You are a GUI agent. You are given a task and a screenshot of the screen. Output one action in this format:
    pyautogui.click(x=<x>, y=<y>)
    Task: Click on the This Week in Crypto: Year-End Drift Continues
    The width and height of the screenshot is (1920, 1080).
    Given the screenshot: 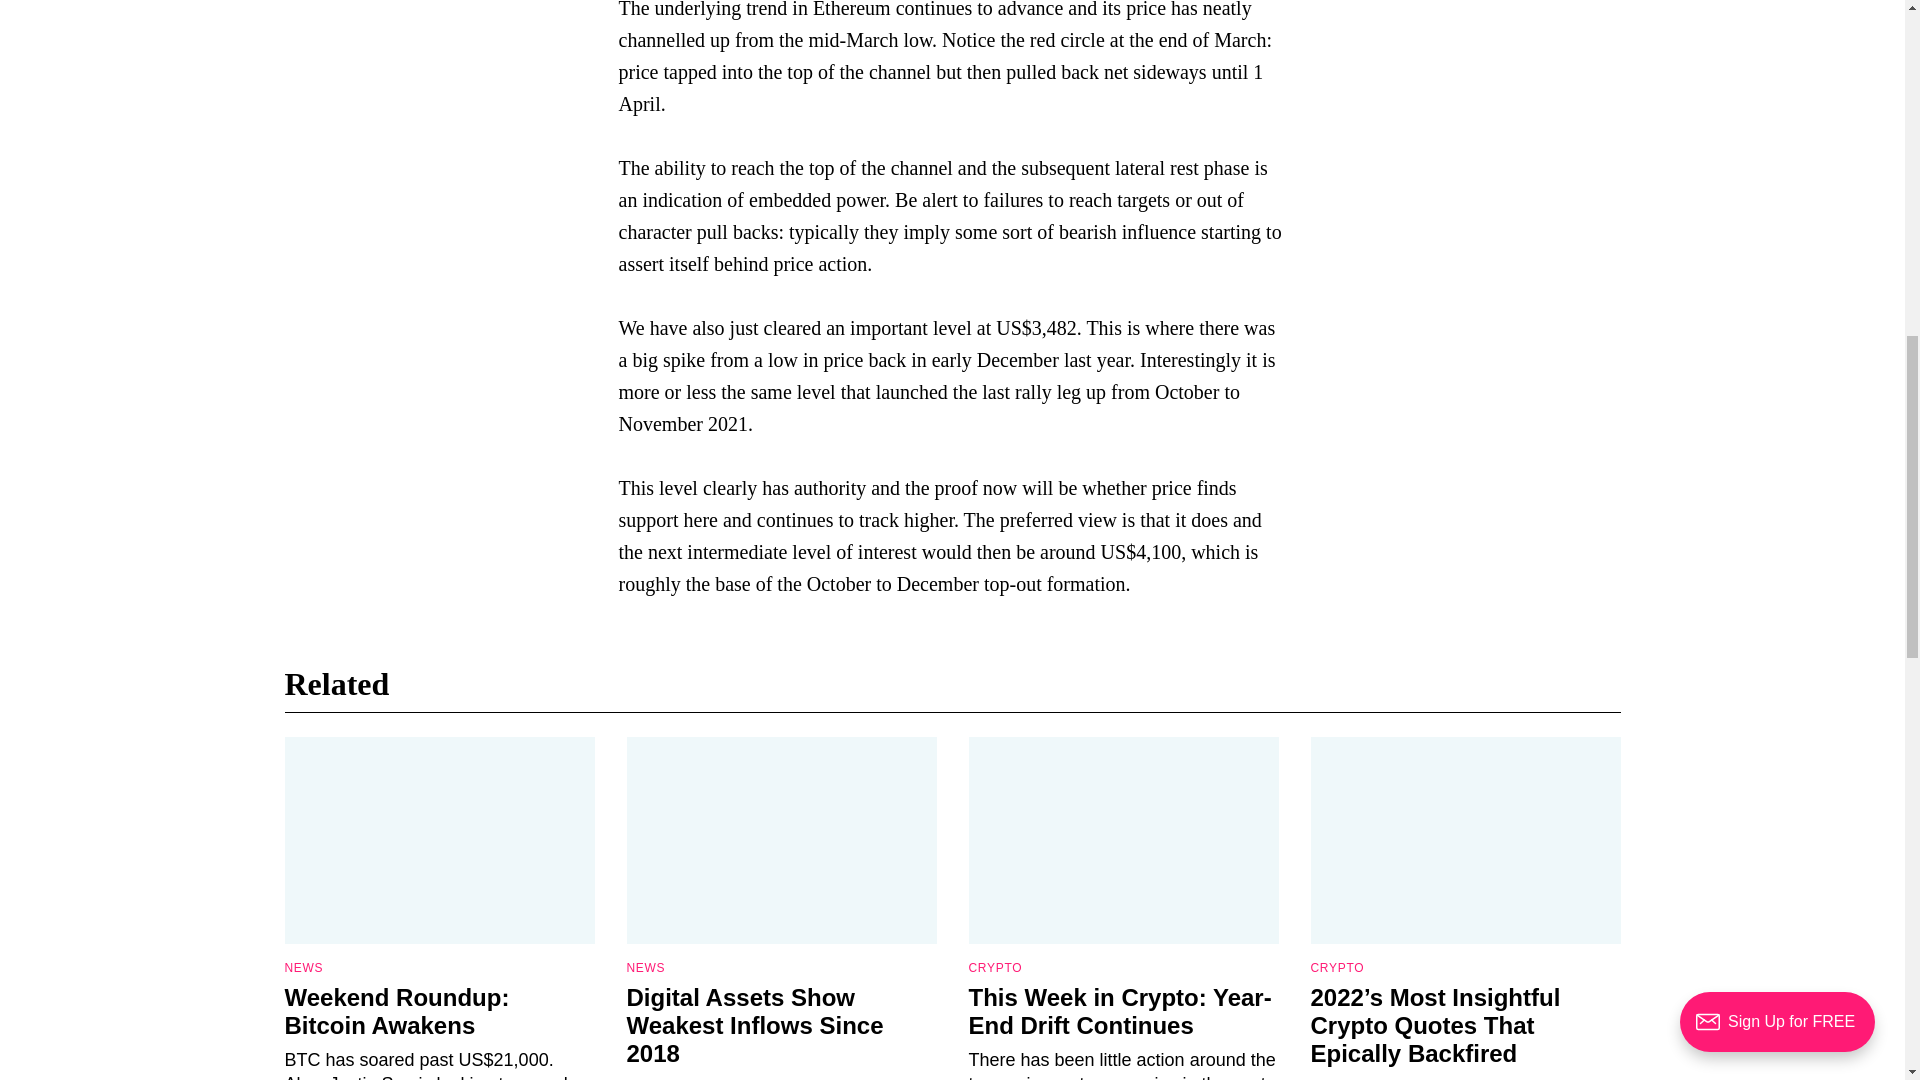 What is the action you would take?
    pyautogui.click(x=1119, y=1010)
    